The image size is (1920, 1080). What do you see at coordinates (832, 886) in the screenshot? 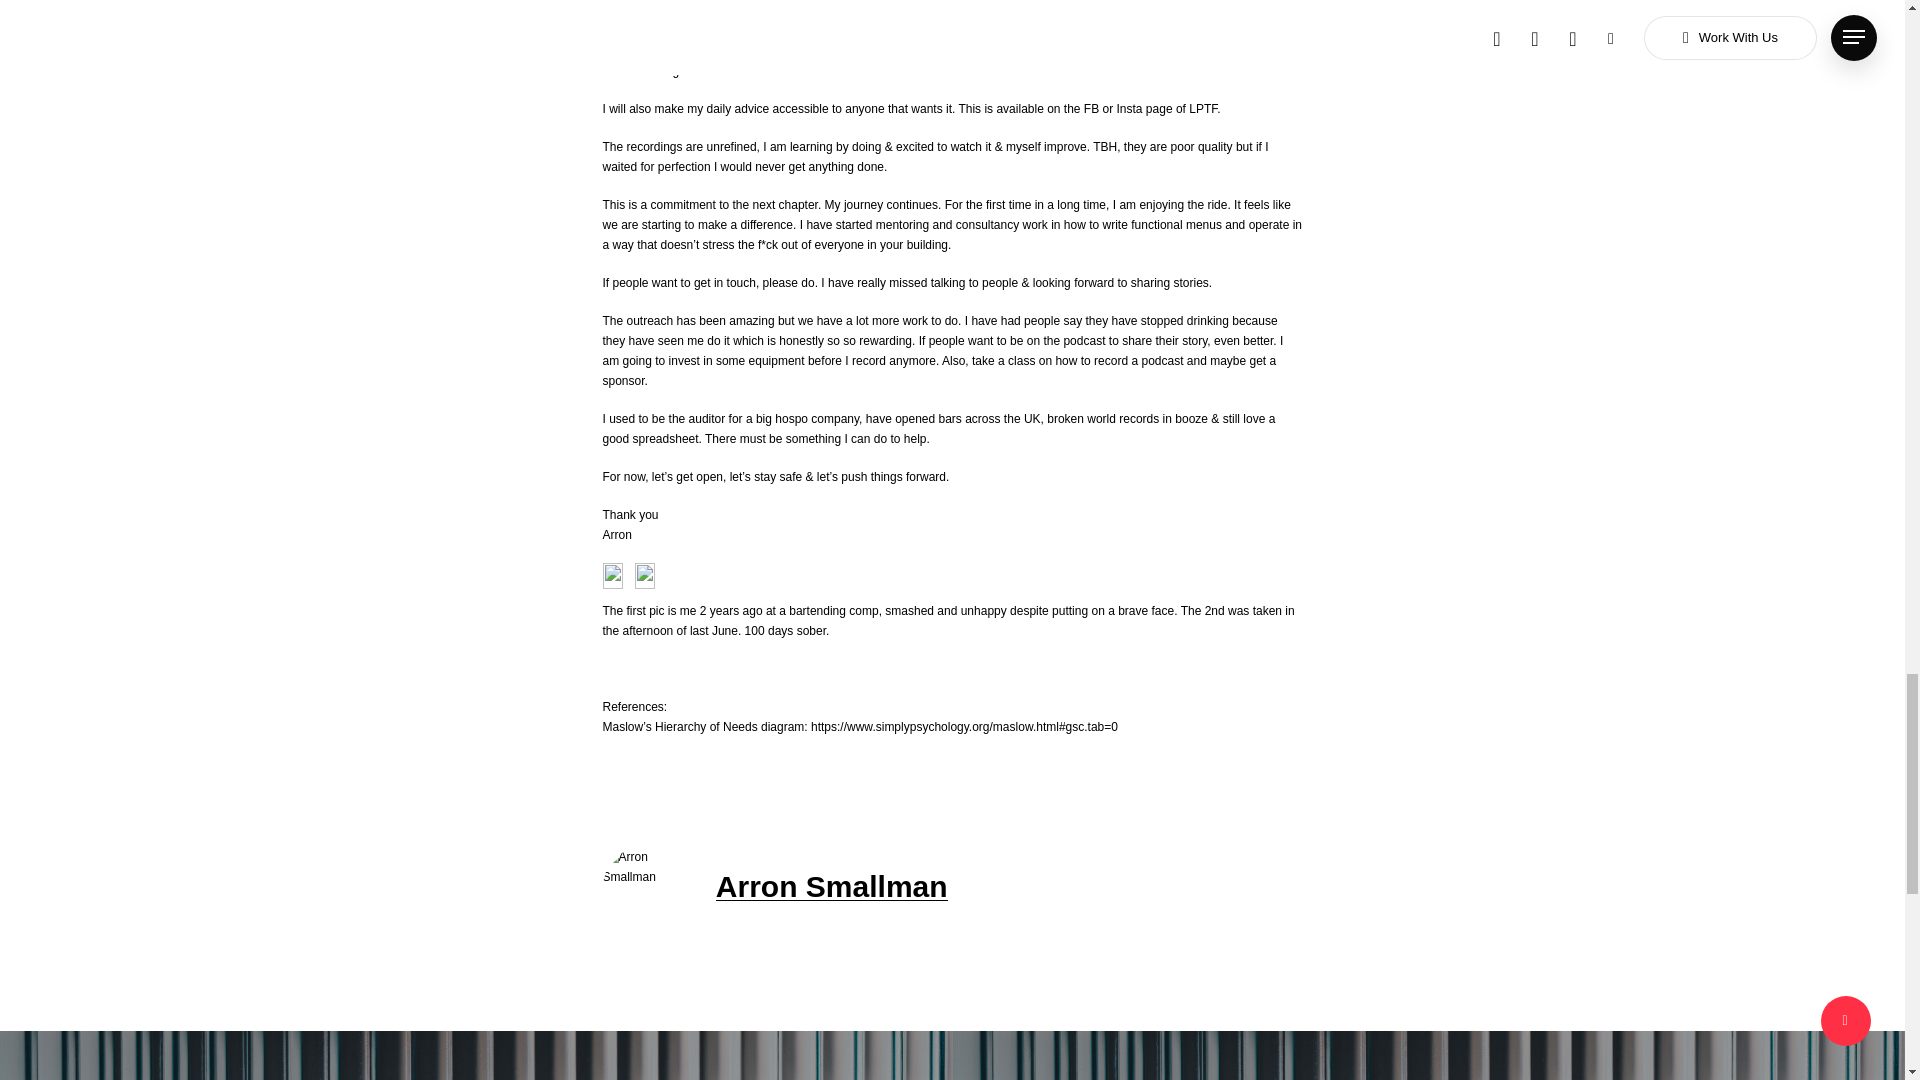
I see `Arron Smallman` at bounding box center [832, 886].